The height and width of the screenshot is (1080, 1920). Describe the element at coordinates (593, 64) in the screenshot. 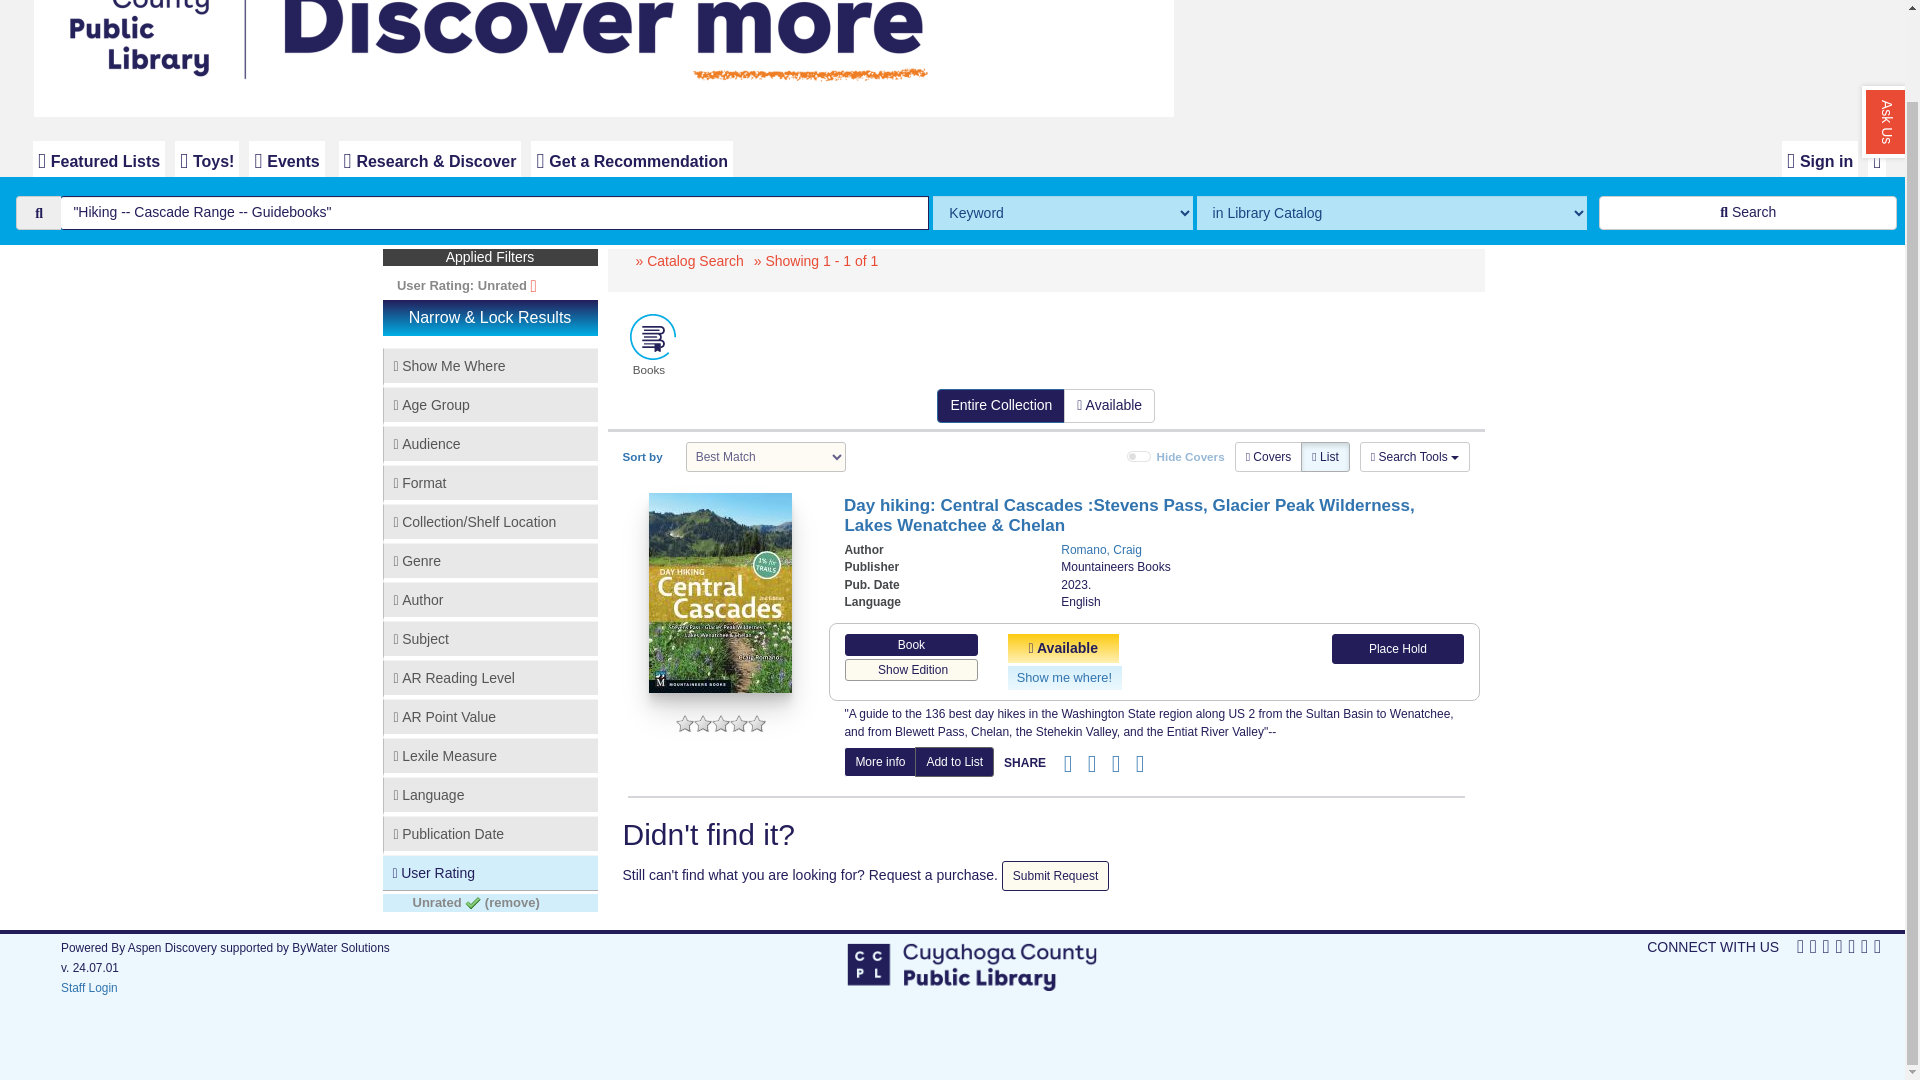

I see `Library Home` at that location.